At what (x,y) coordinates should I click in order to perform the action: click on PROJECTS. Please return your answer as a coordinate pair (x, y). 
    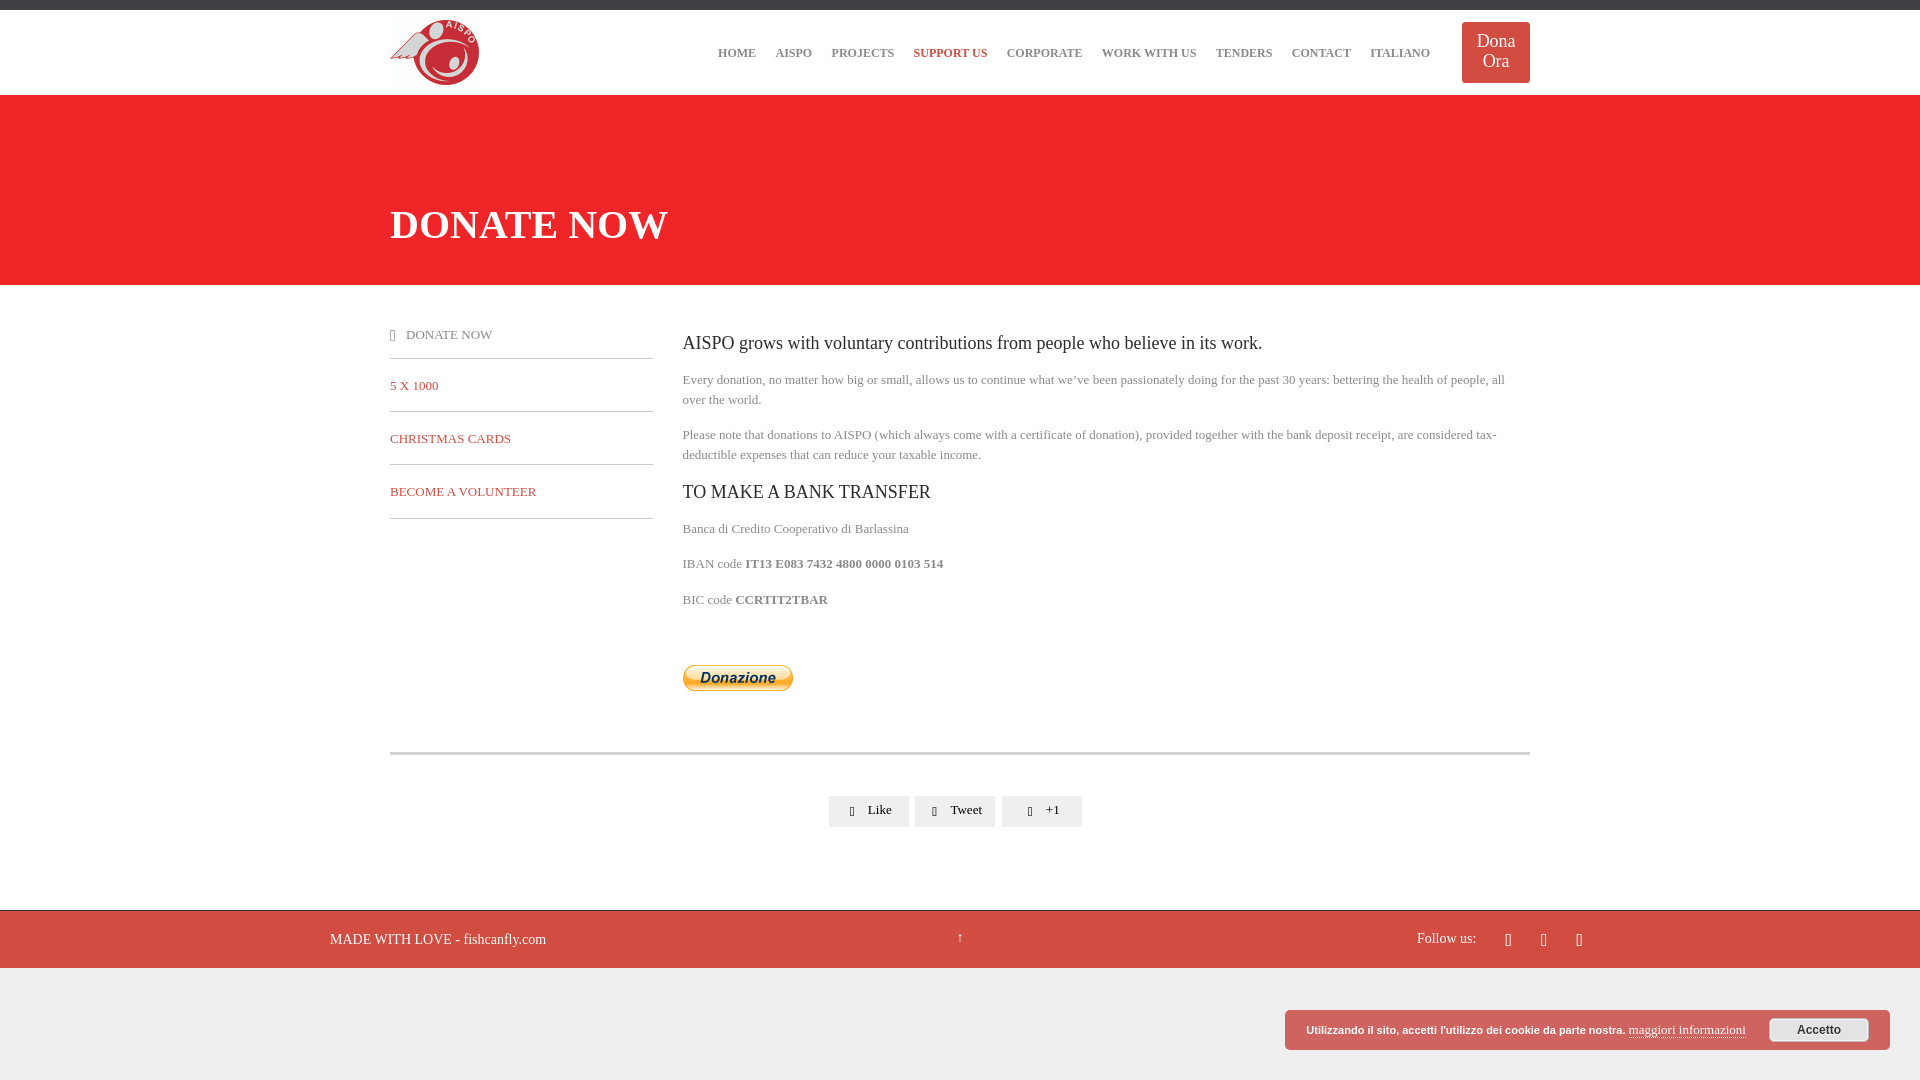
    Looking at the image, I should click on (862, 53).